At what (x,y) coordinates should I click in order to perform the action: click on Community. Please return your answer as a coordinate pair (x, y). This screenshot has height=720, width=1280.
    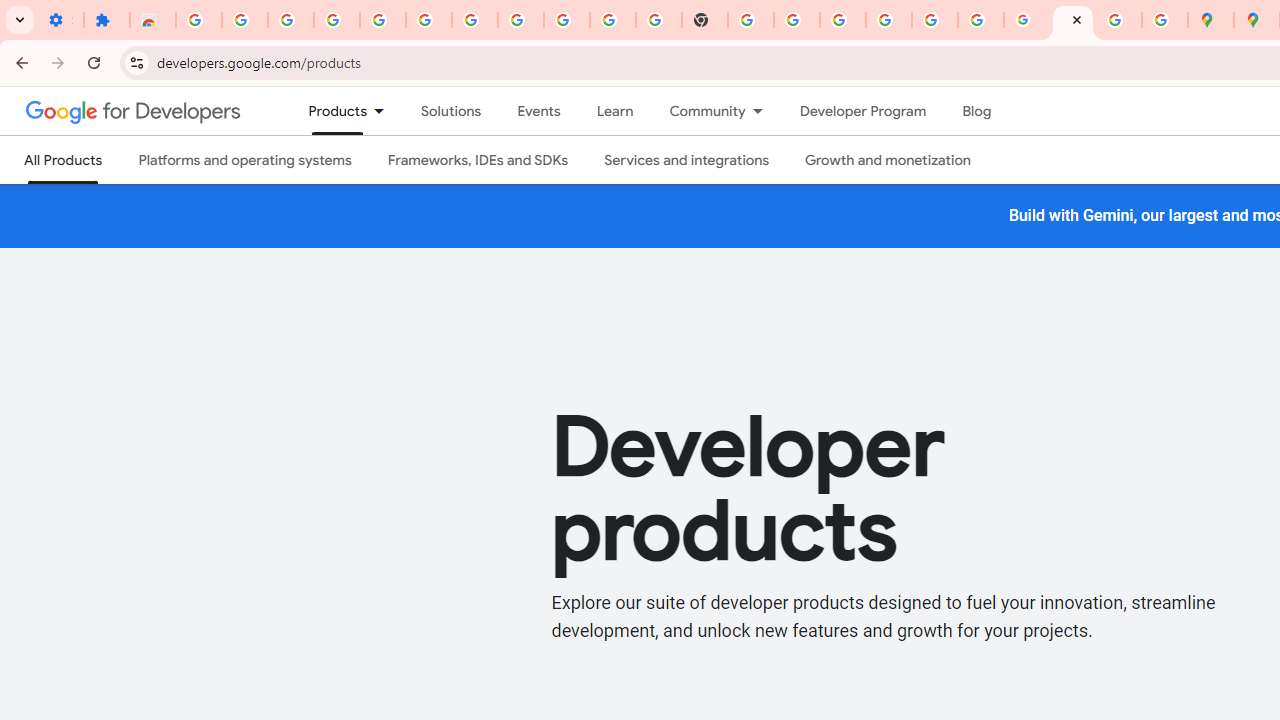
    Looking at the image, I should click on (698, 111).